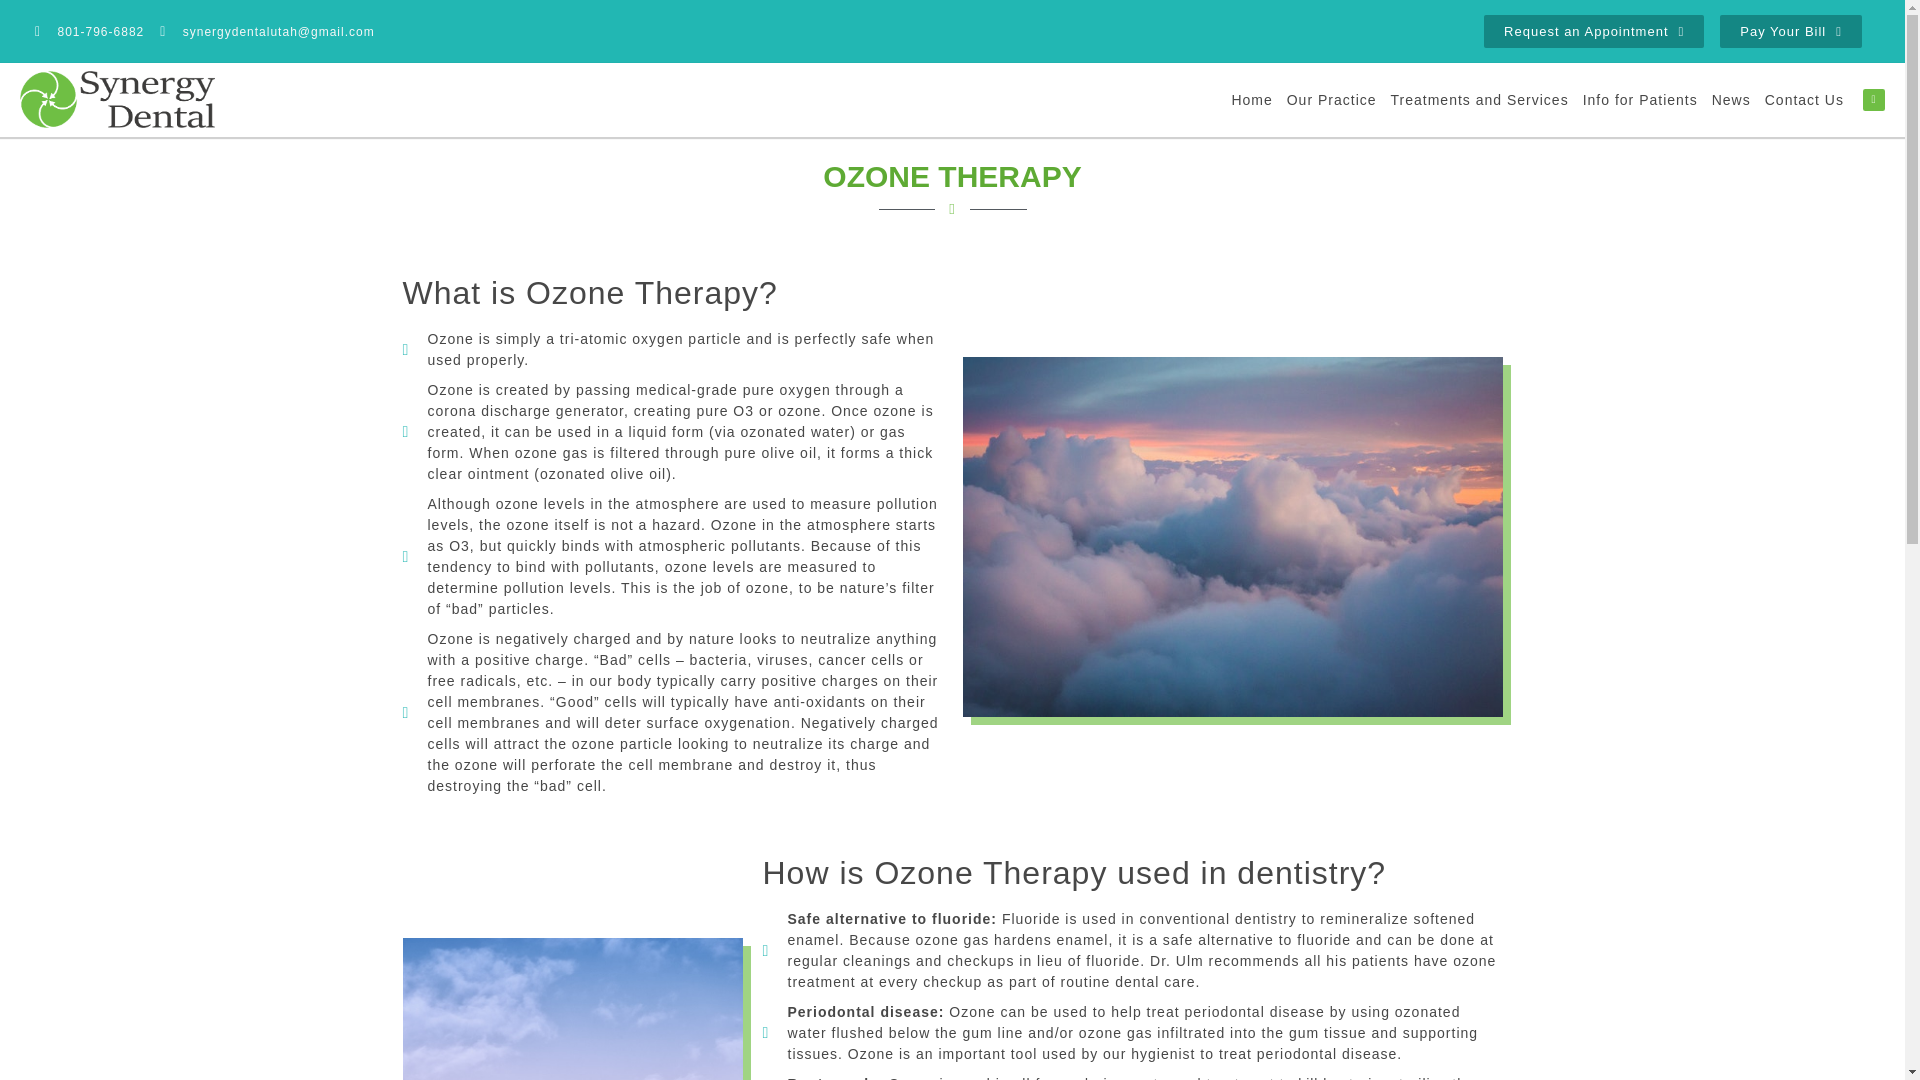  I want to click on Treatments and Services, so click(1480, 100).